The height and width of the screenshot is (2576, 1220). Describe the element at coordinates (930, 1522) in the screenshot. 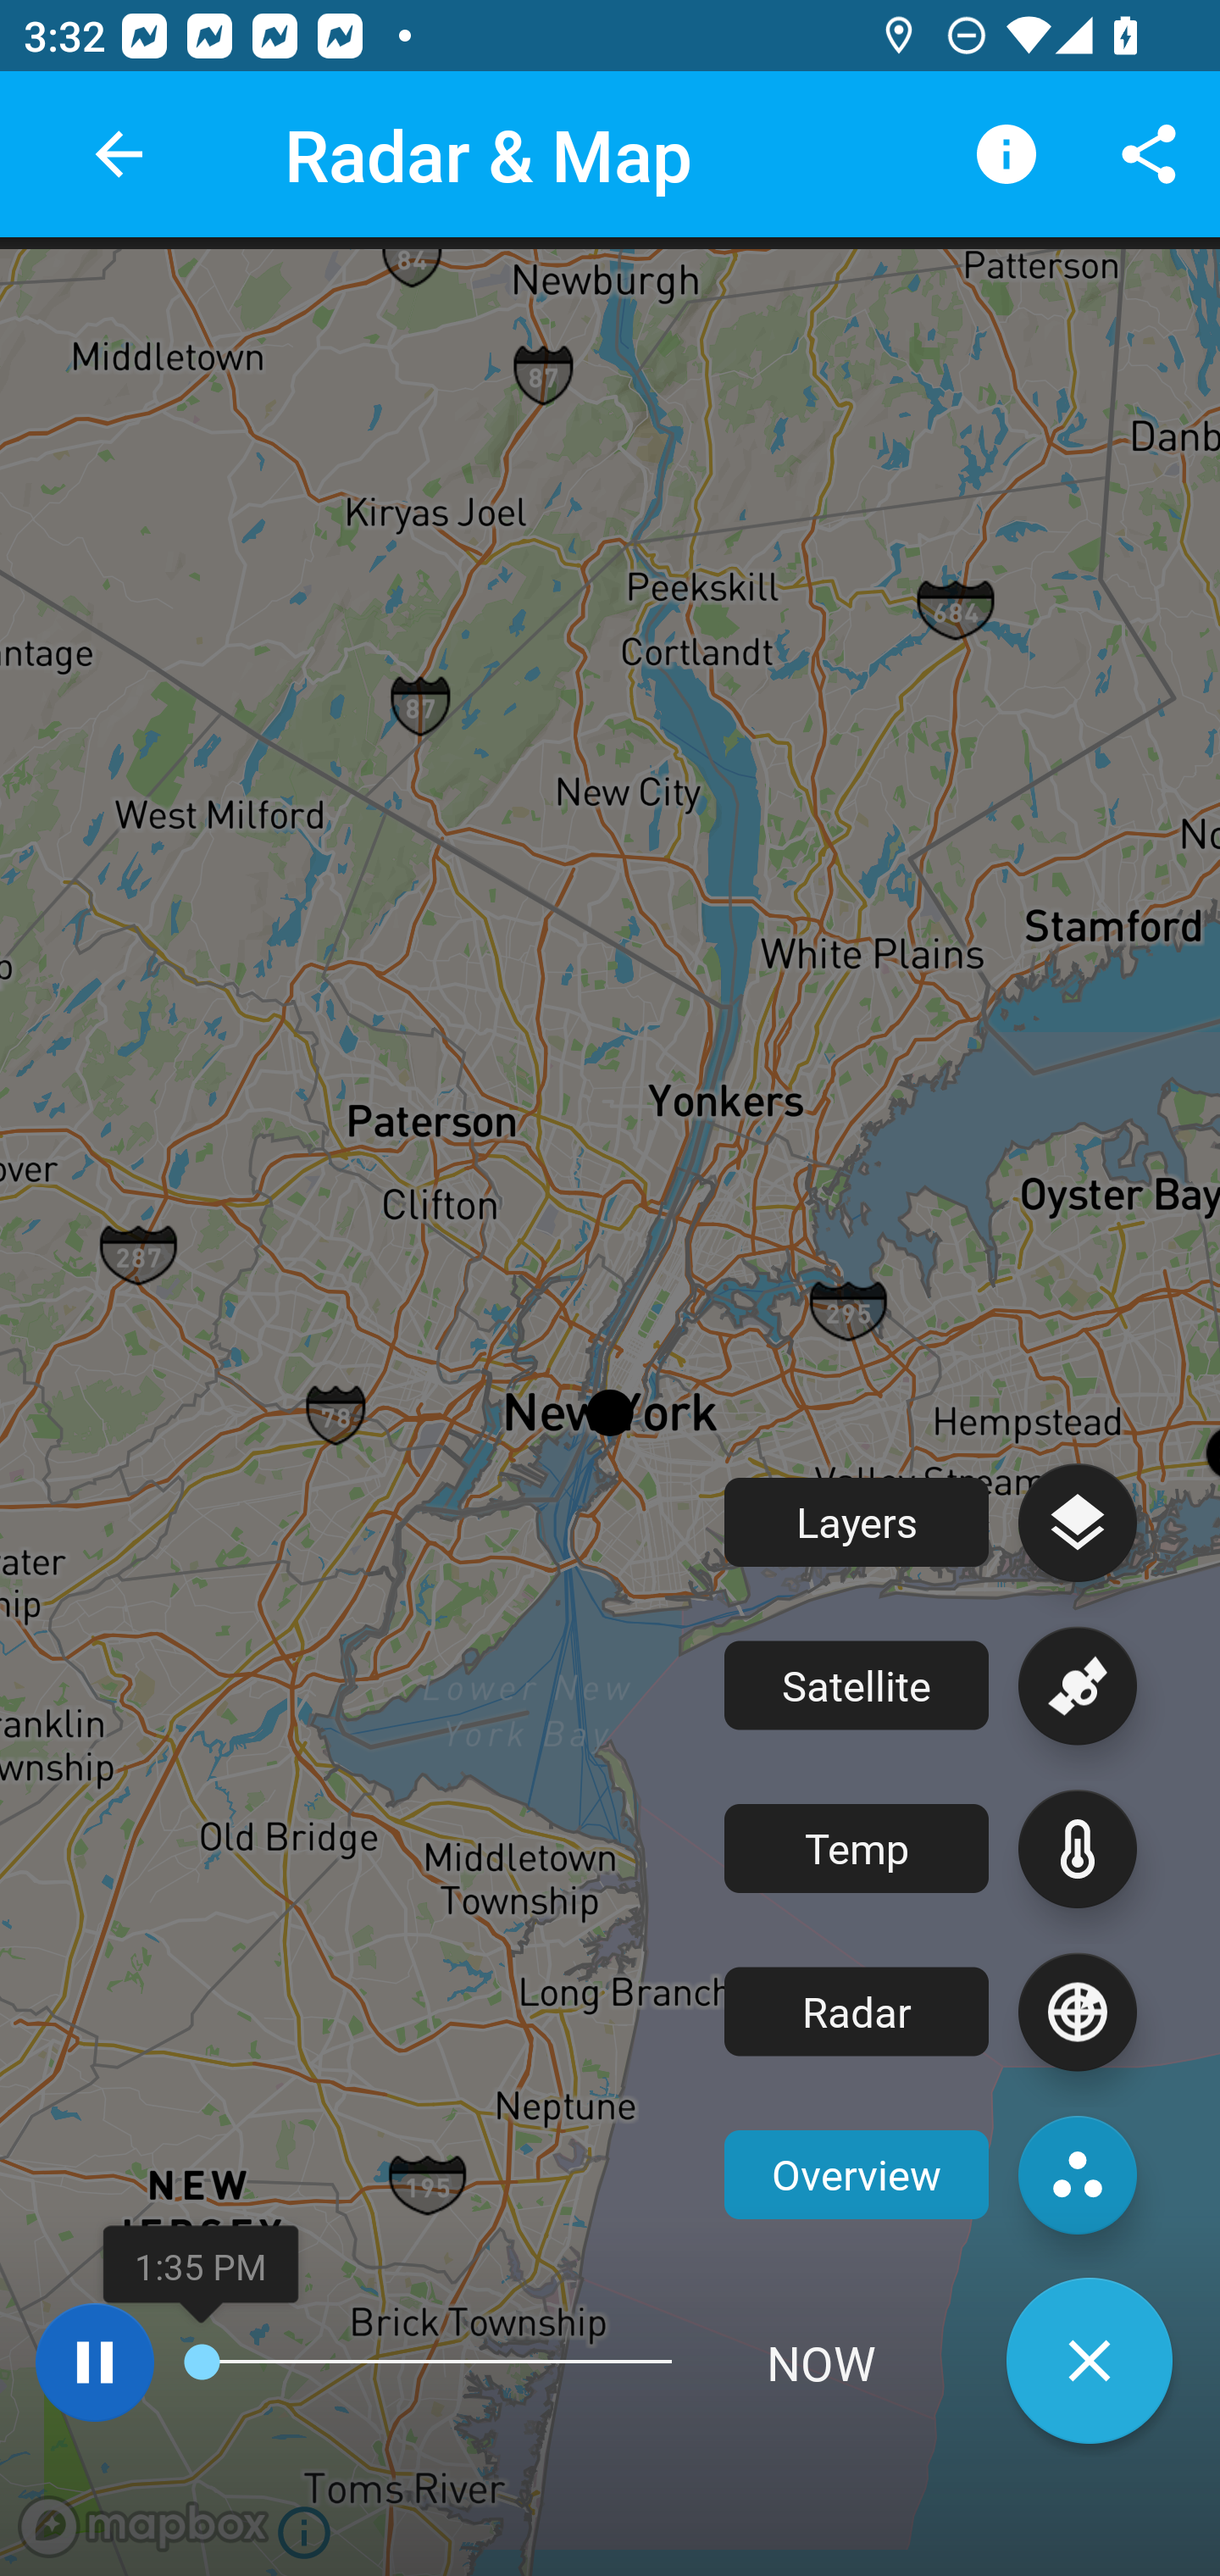

I see `Layers` at that location.